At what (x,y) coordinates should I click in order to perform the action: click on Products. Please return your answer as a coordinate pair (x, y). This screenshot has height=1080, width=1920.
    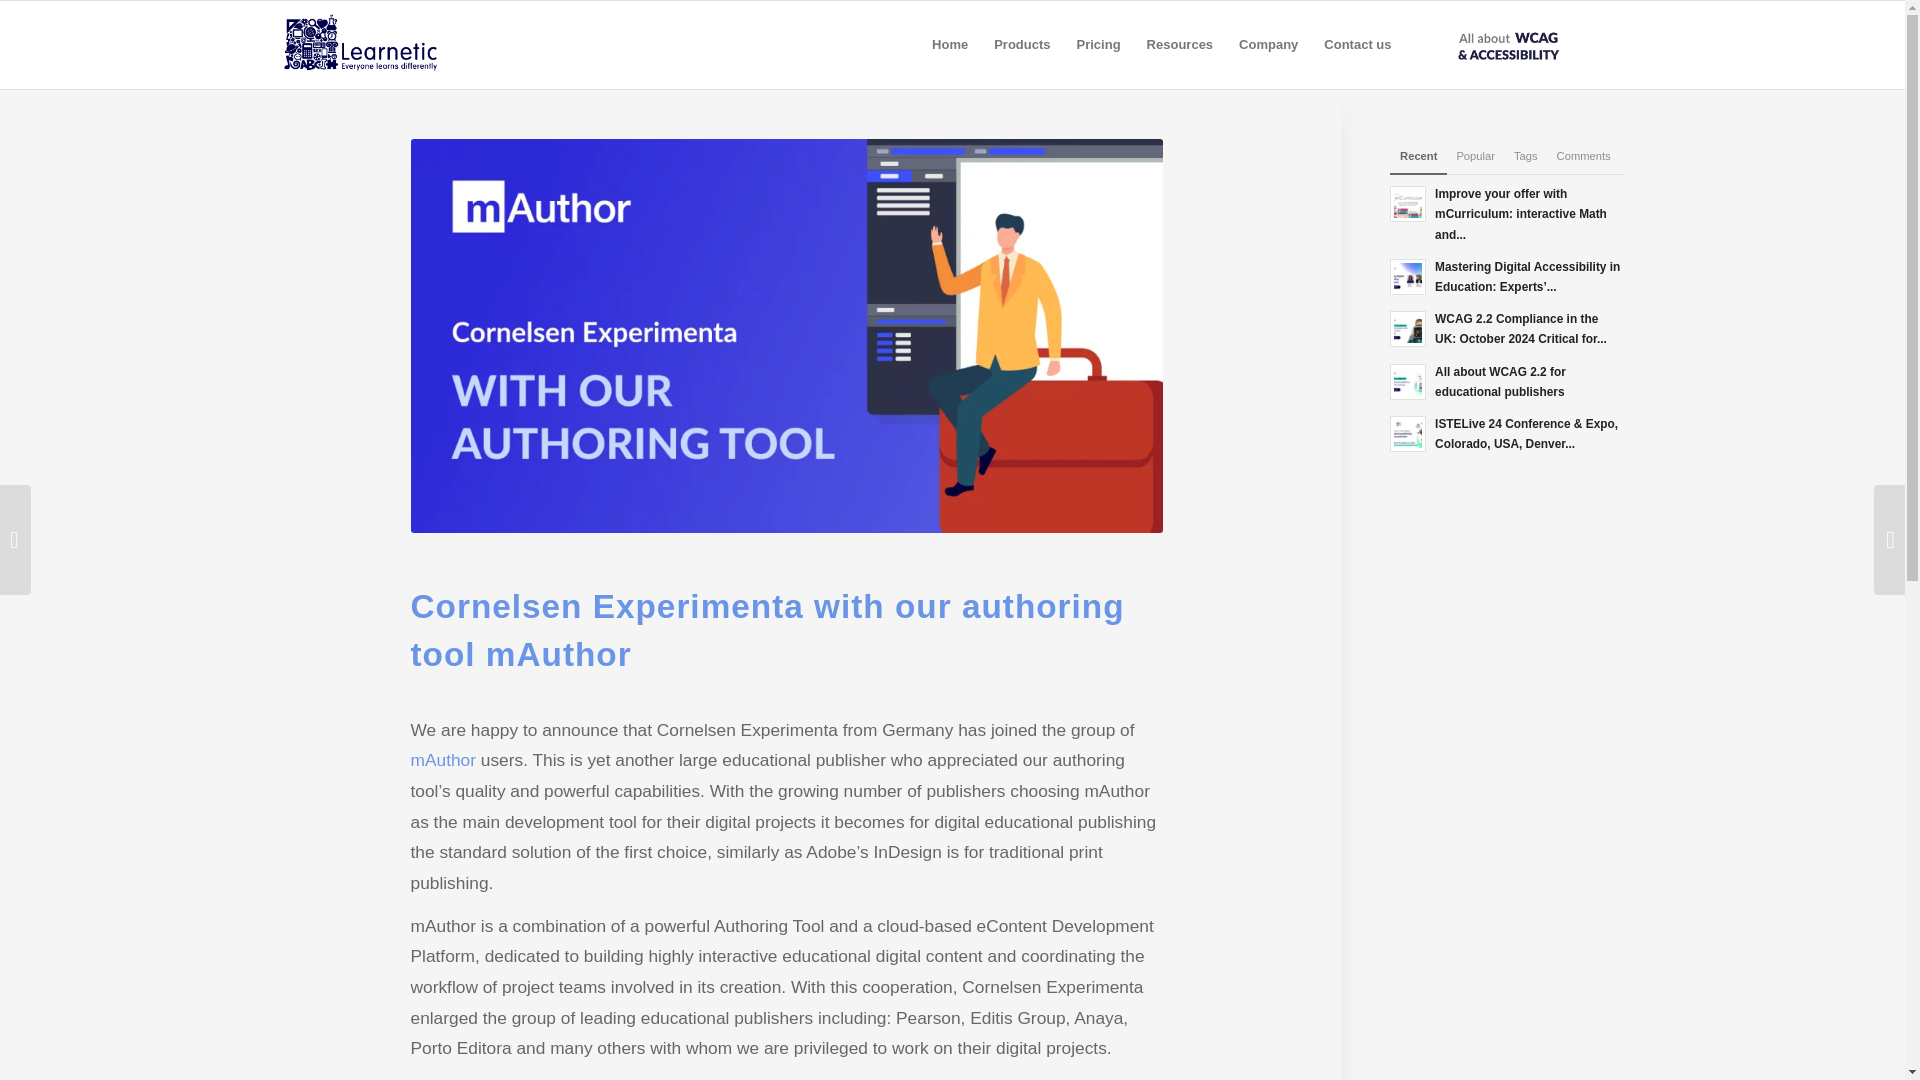
    Looking at the image, I should click on (1022, 44).